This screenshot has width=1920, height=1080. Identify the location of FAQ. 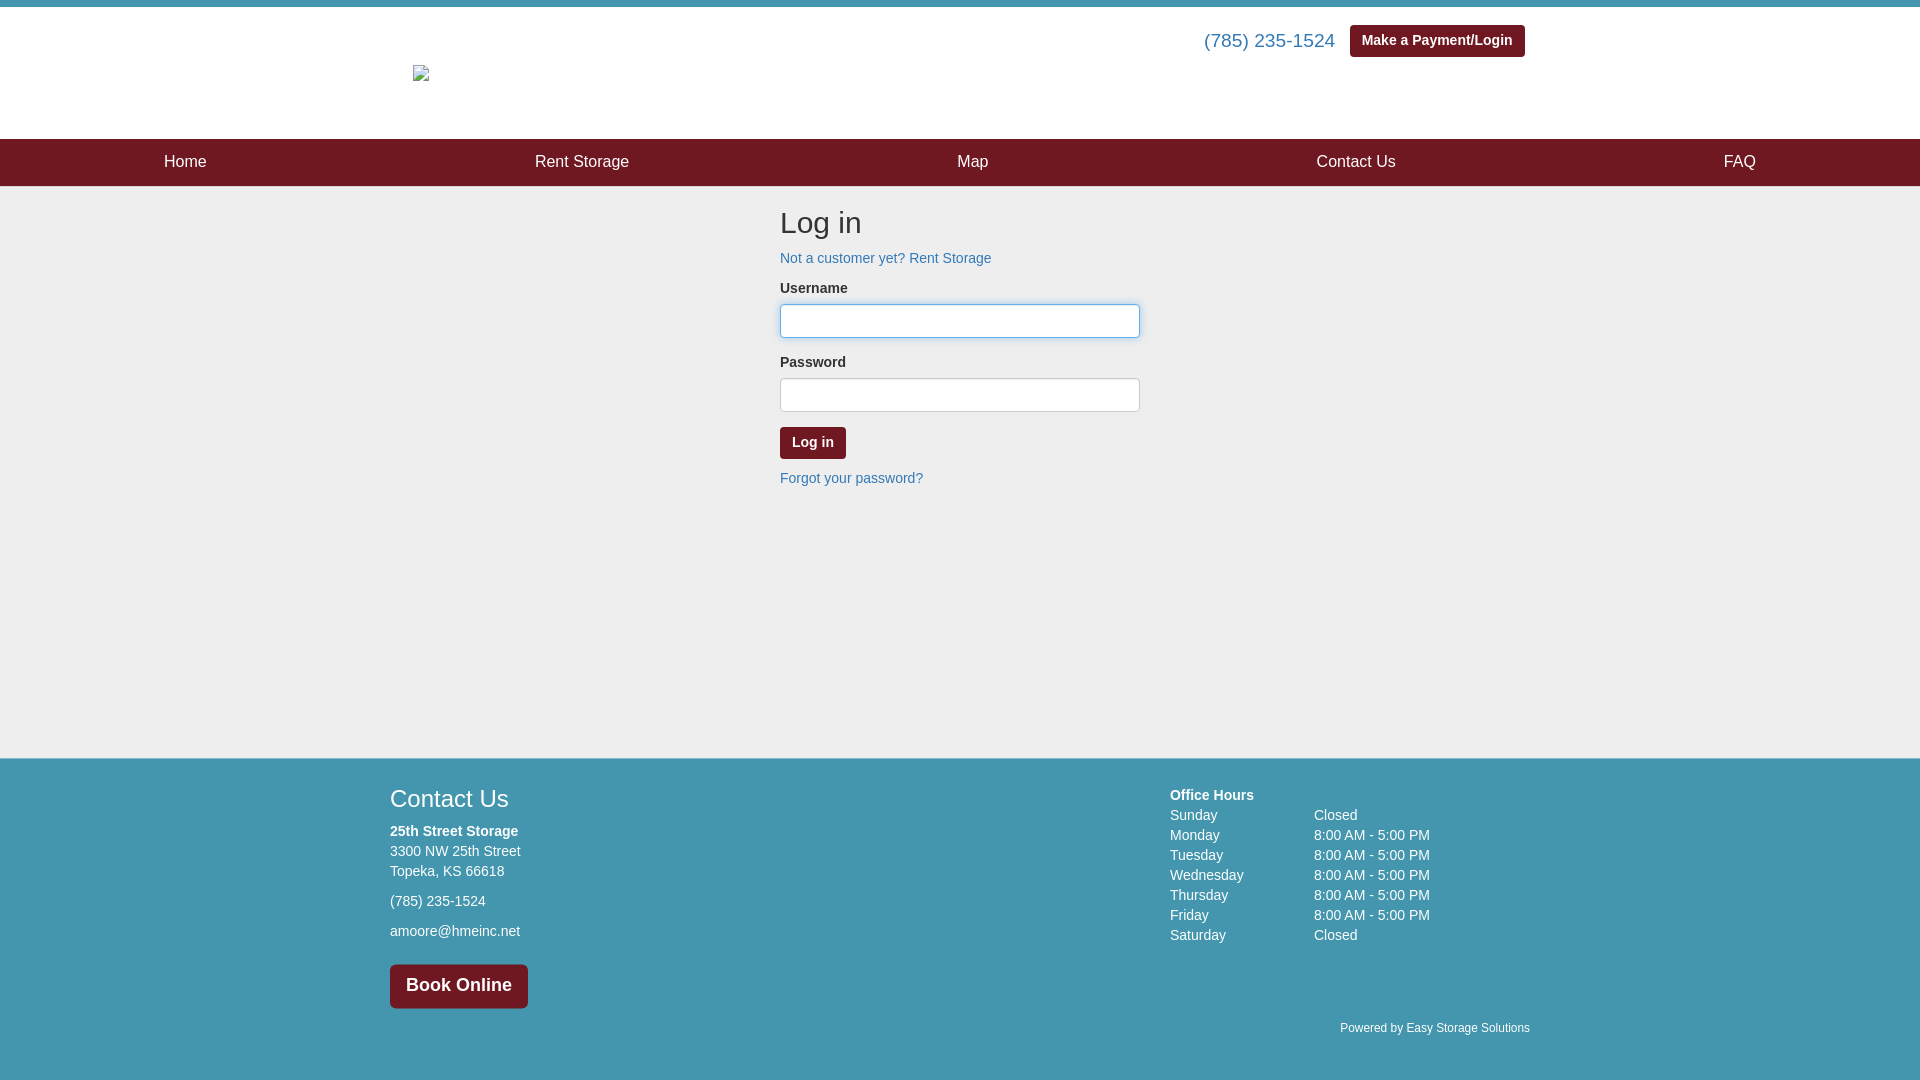
(1740, 162).